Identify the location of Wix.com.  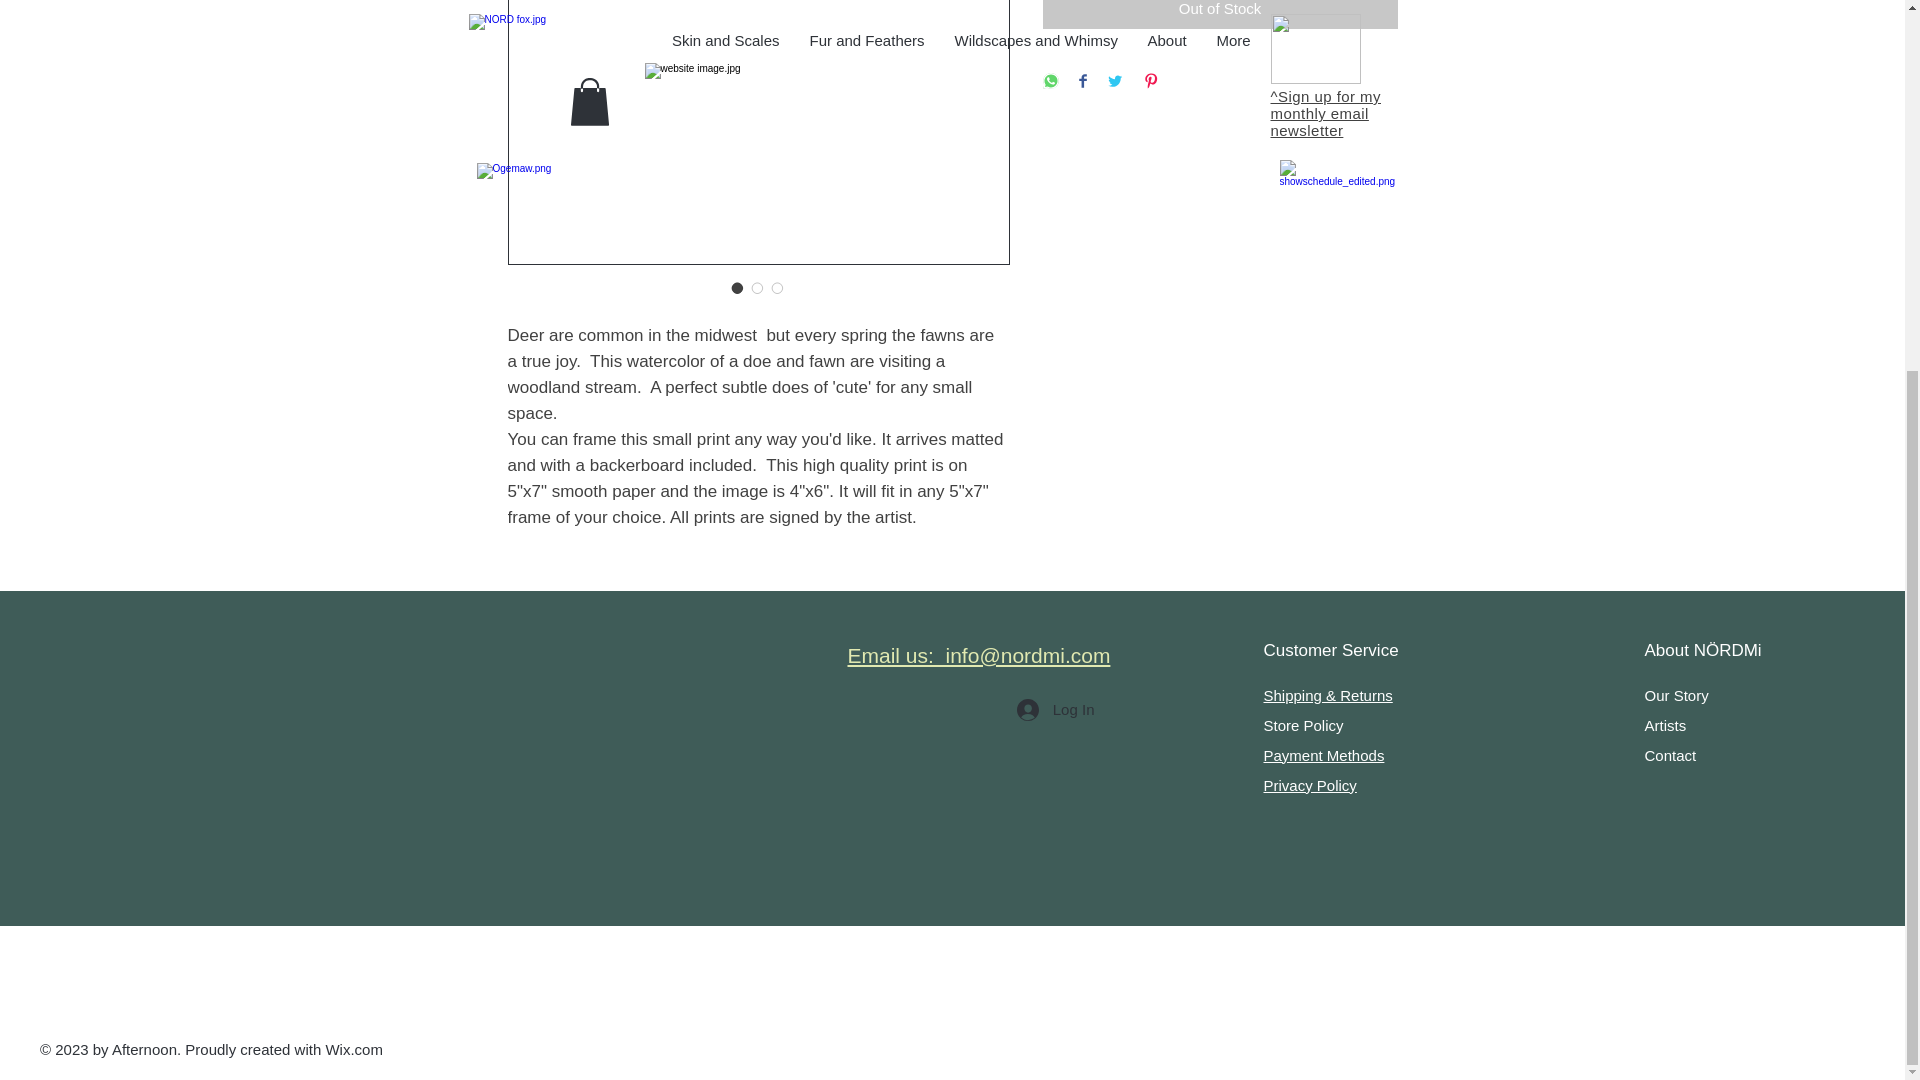
(353, 1050).